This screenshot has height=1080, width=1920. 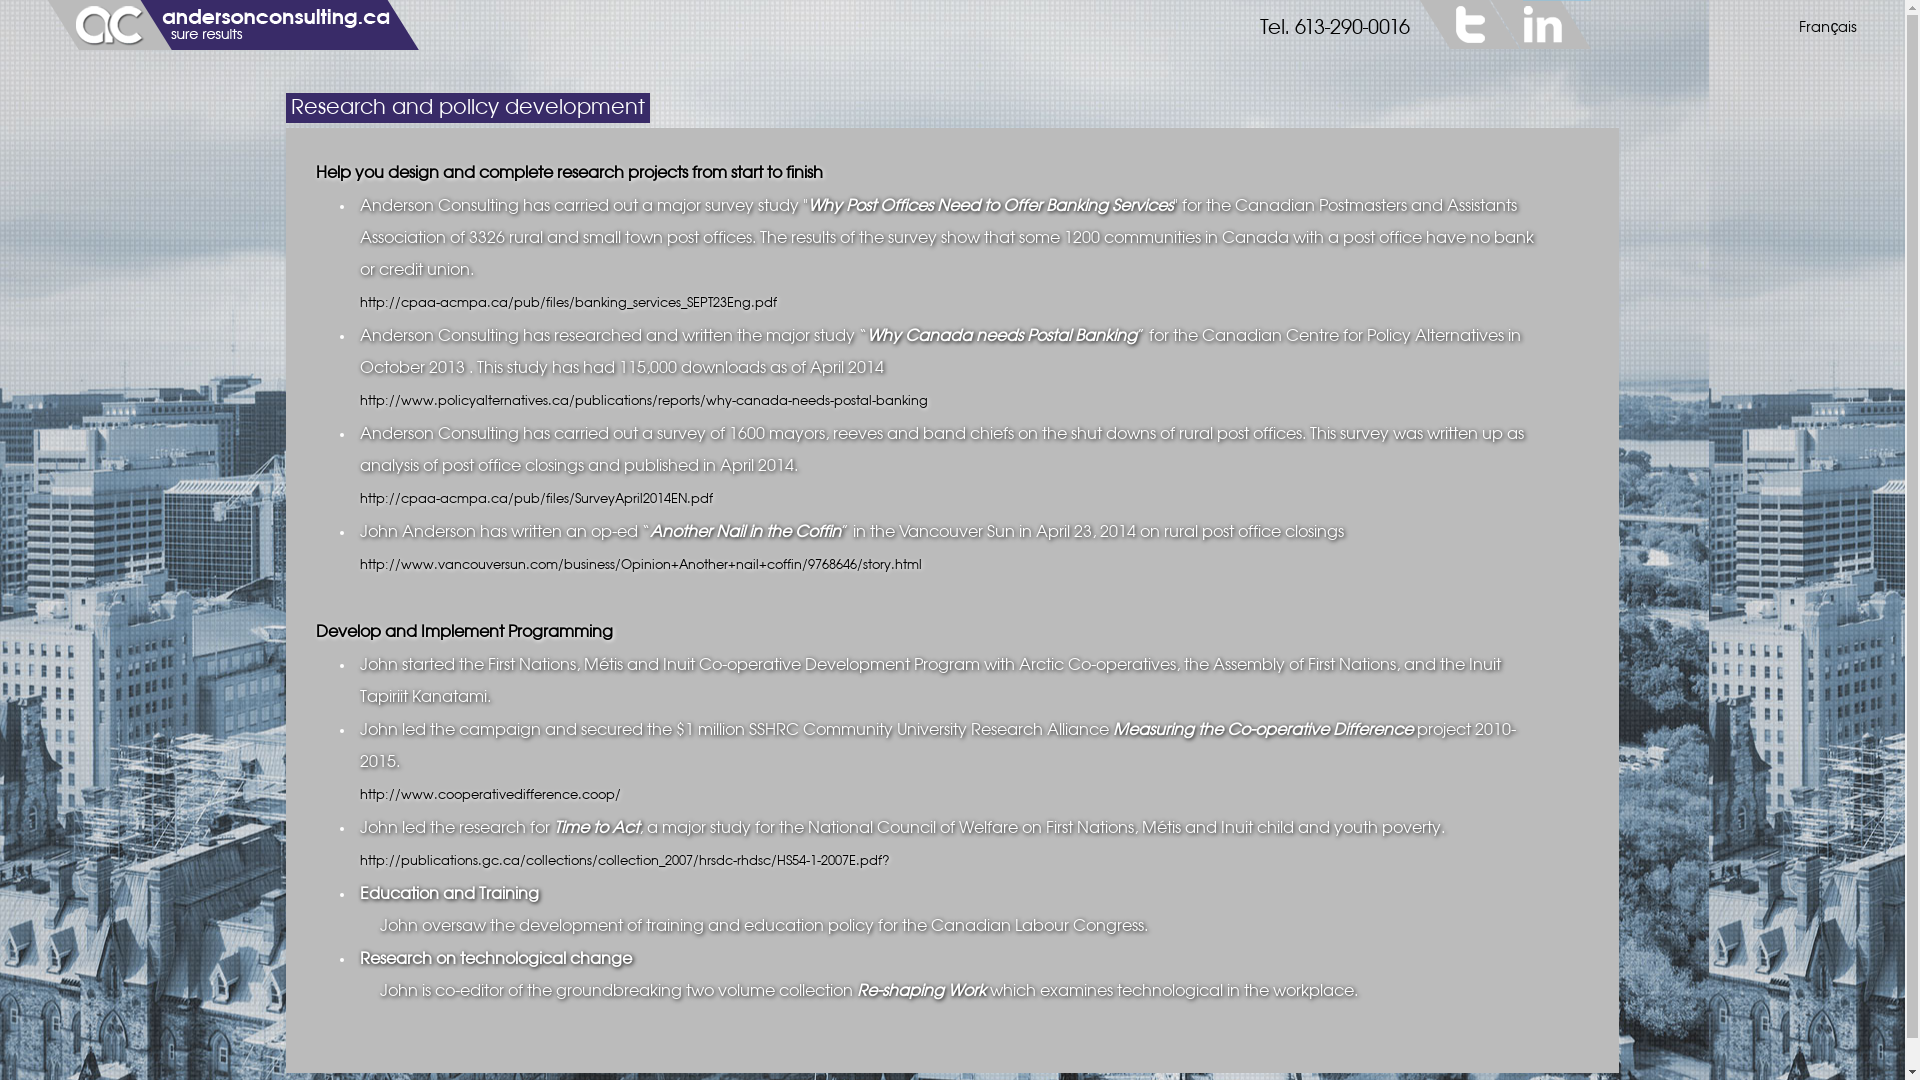 What do you see at coordinates (464, 632) in the screenshot?
I see `Develop and Implement Programming` at bounding box center [464, 632].